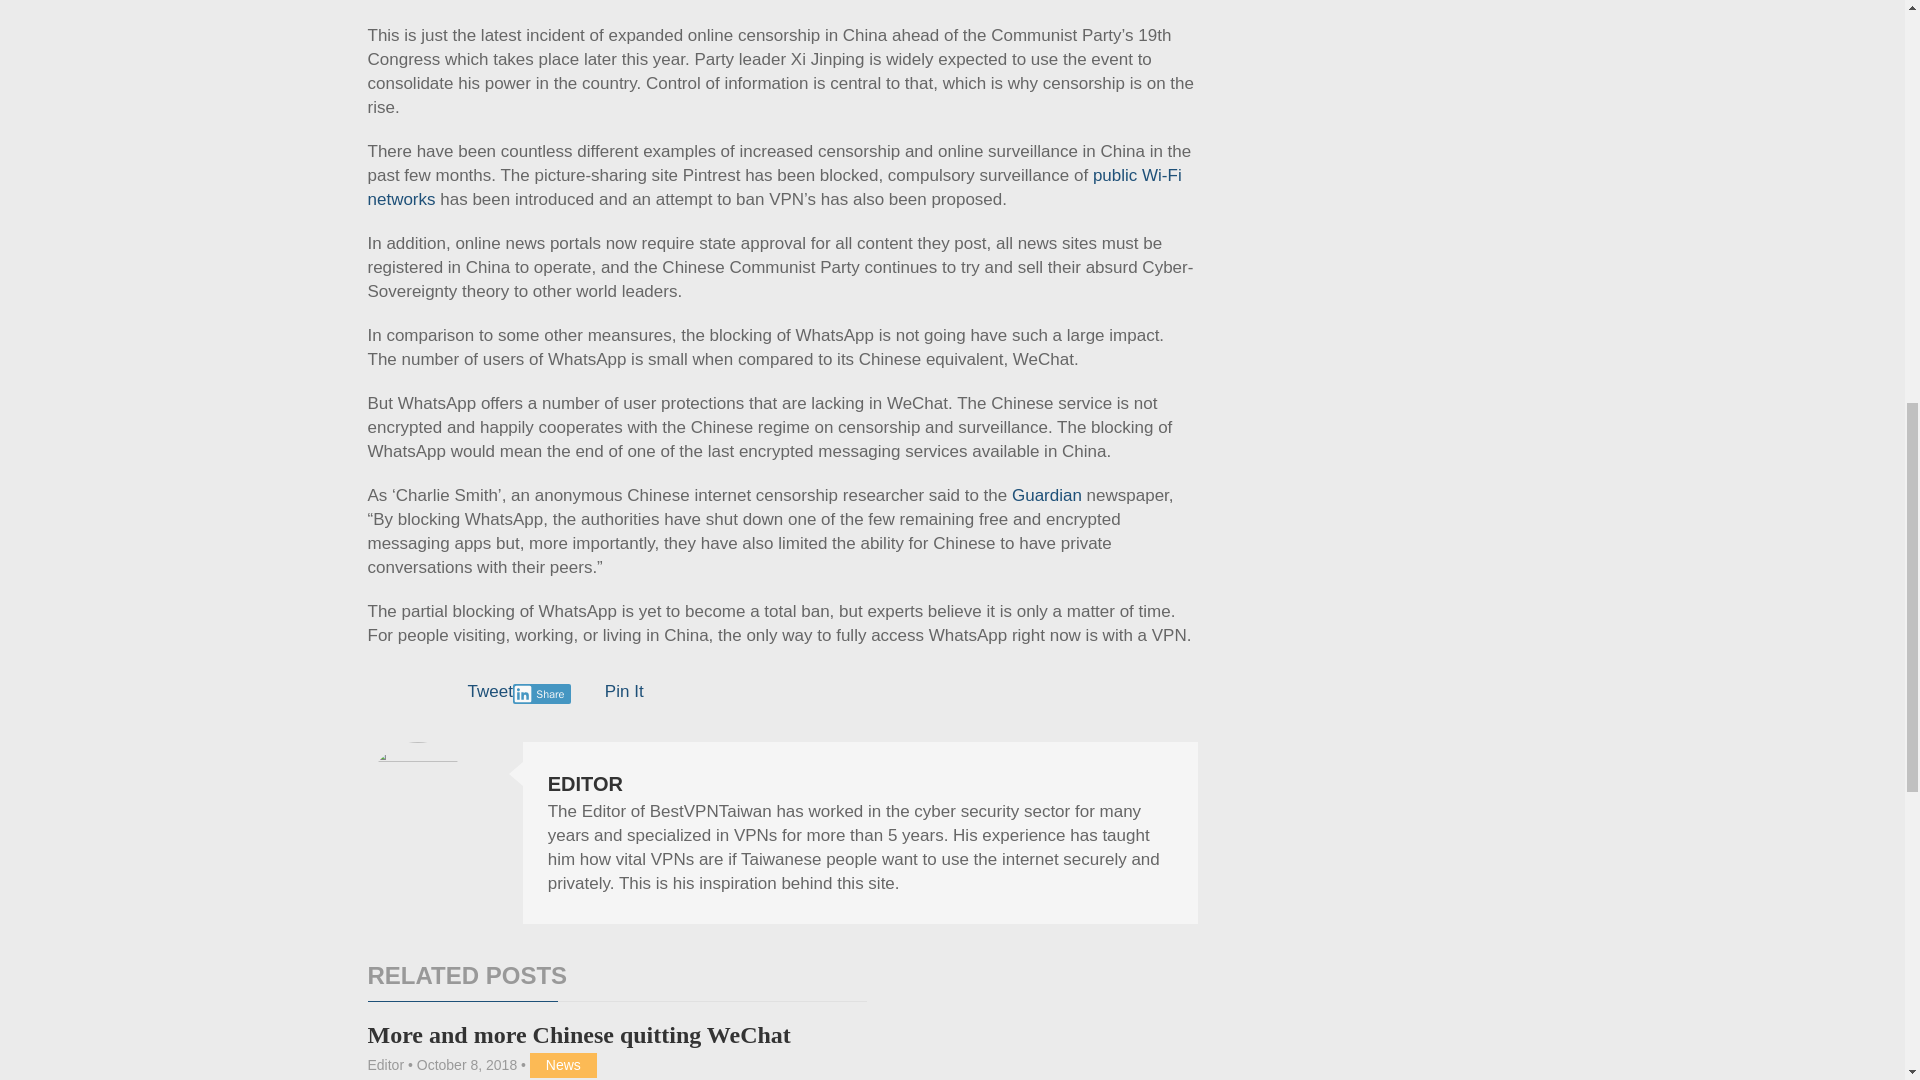  Describe the element at coordinates (490, 690) in the screenshot. I see `Tweet` at that location.